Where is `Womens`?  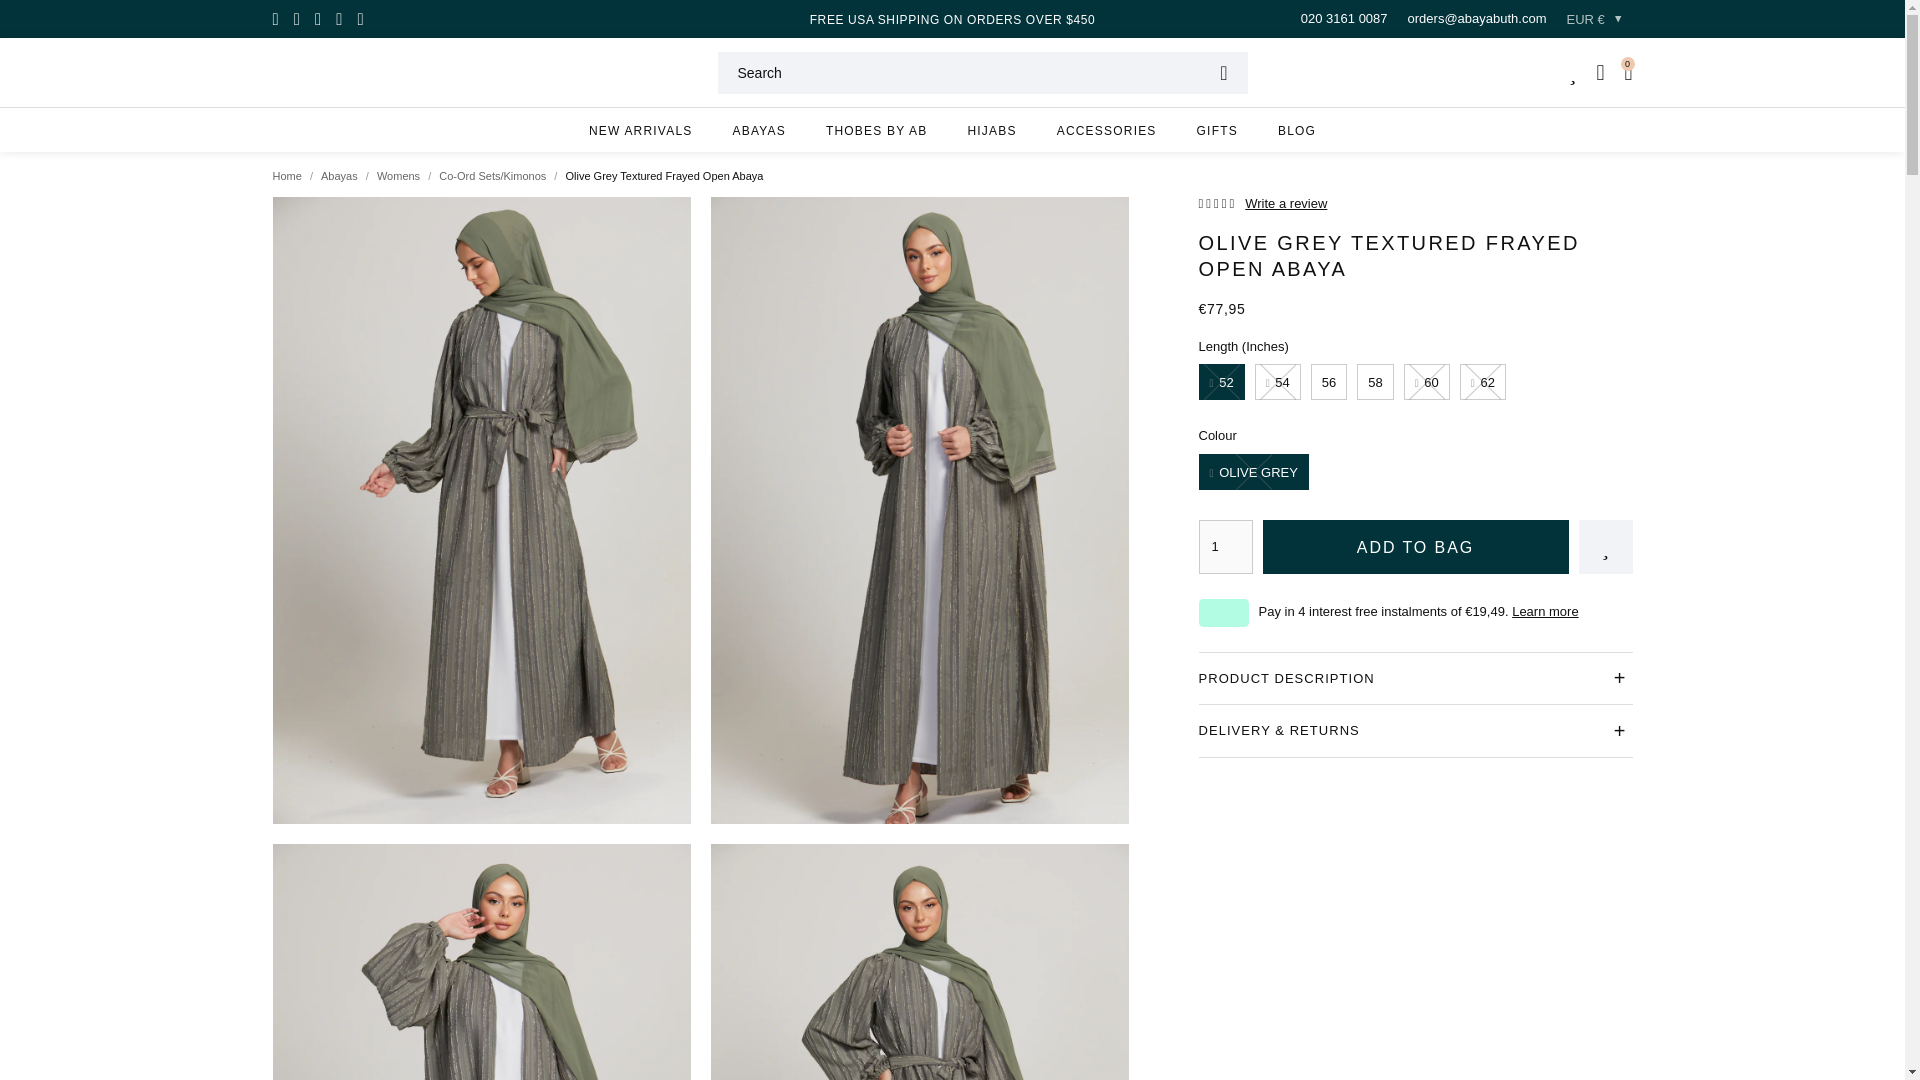
Womens is located at coordinates (398, 176).